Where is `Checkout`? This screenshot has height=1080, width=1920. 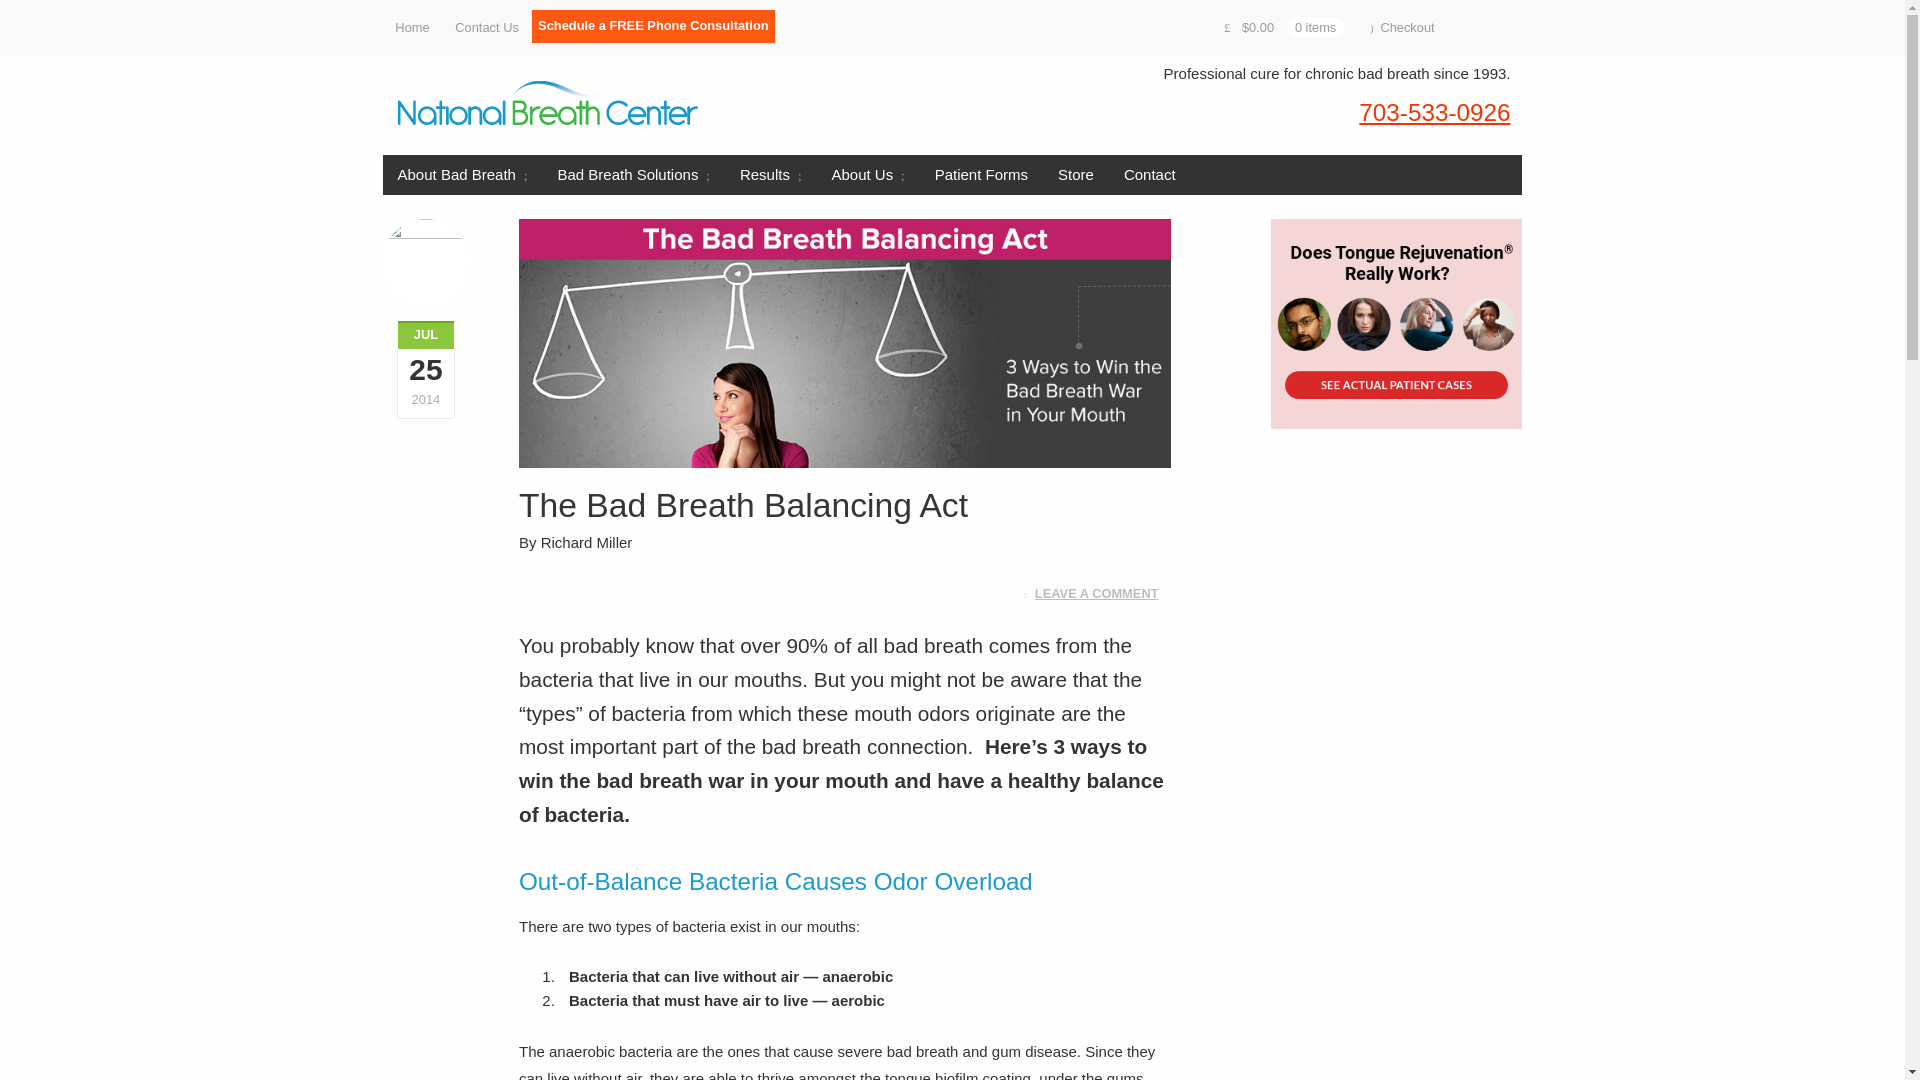
Checkout is located at coordinates (1402, 28).